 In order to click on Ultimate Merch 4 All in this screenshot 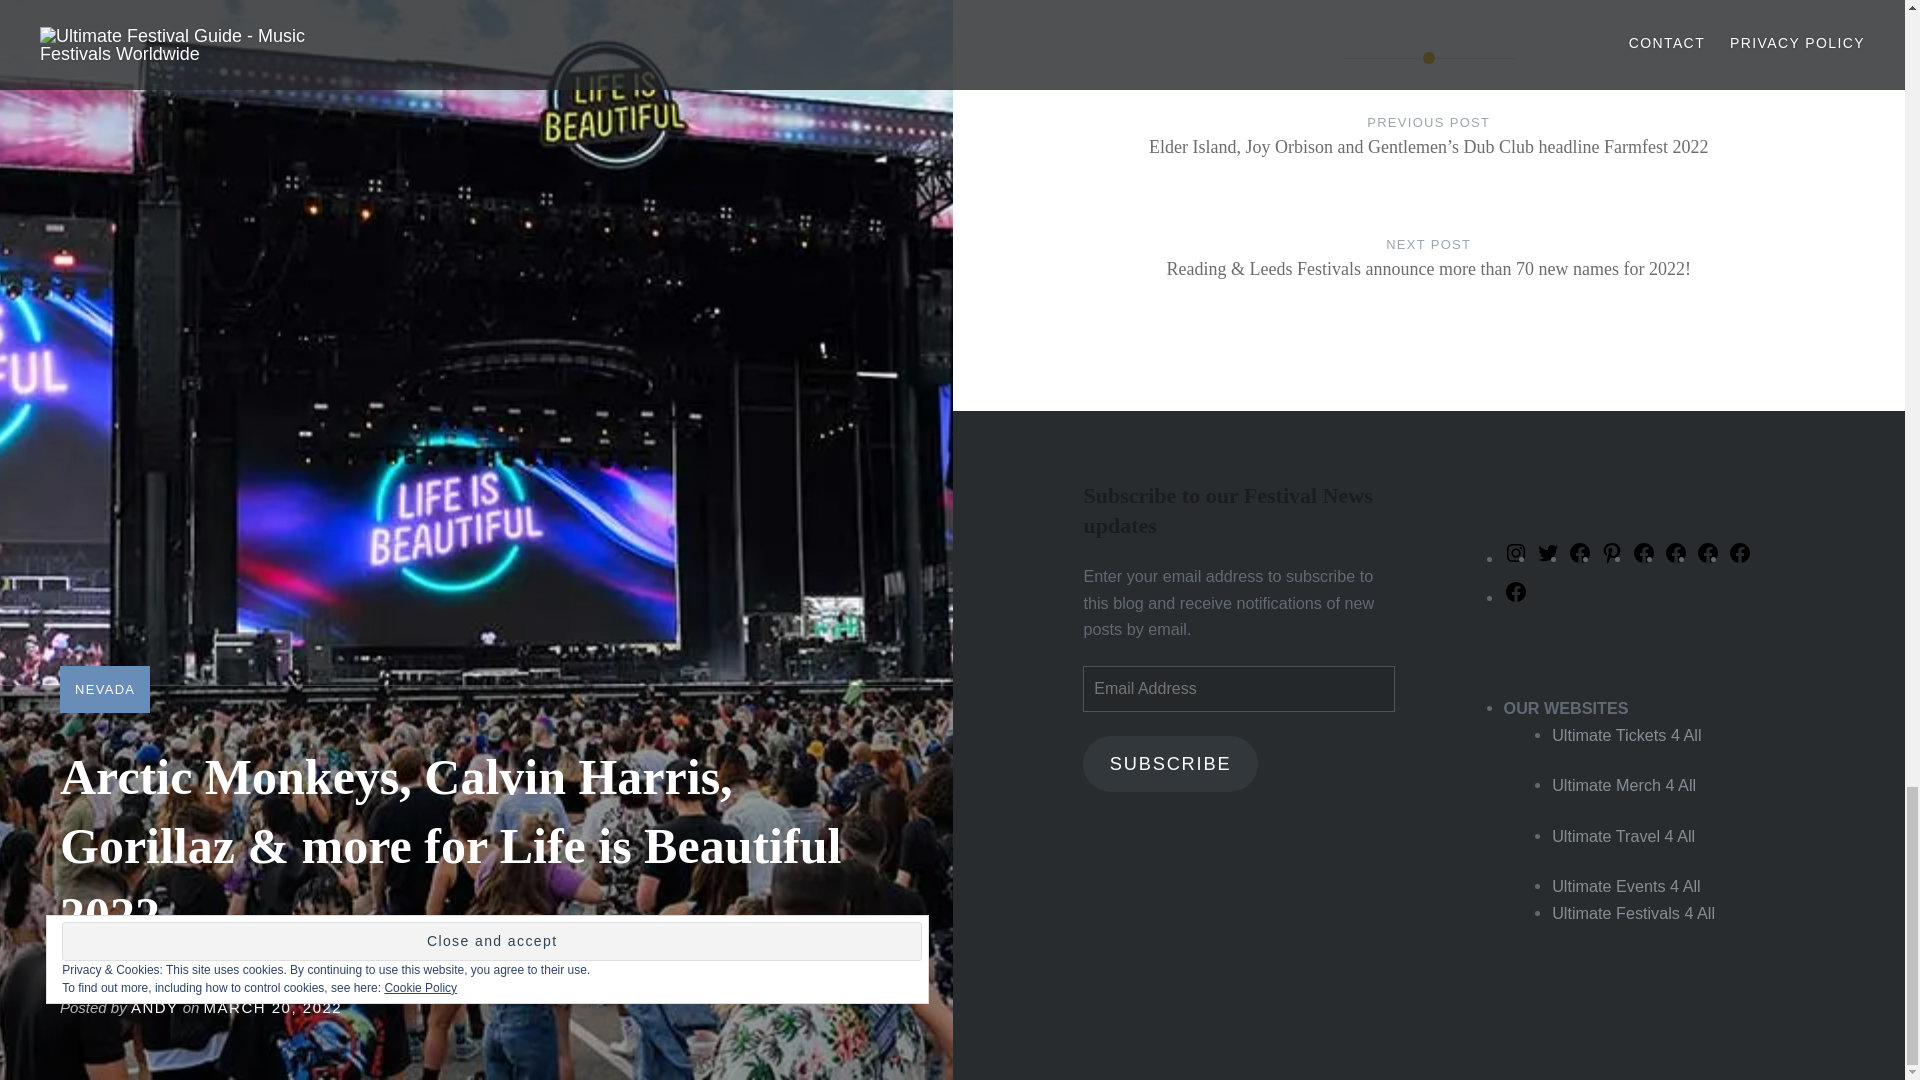, I will do `click(1623, 784)`.